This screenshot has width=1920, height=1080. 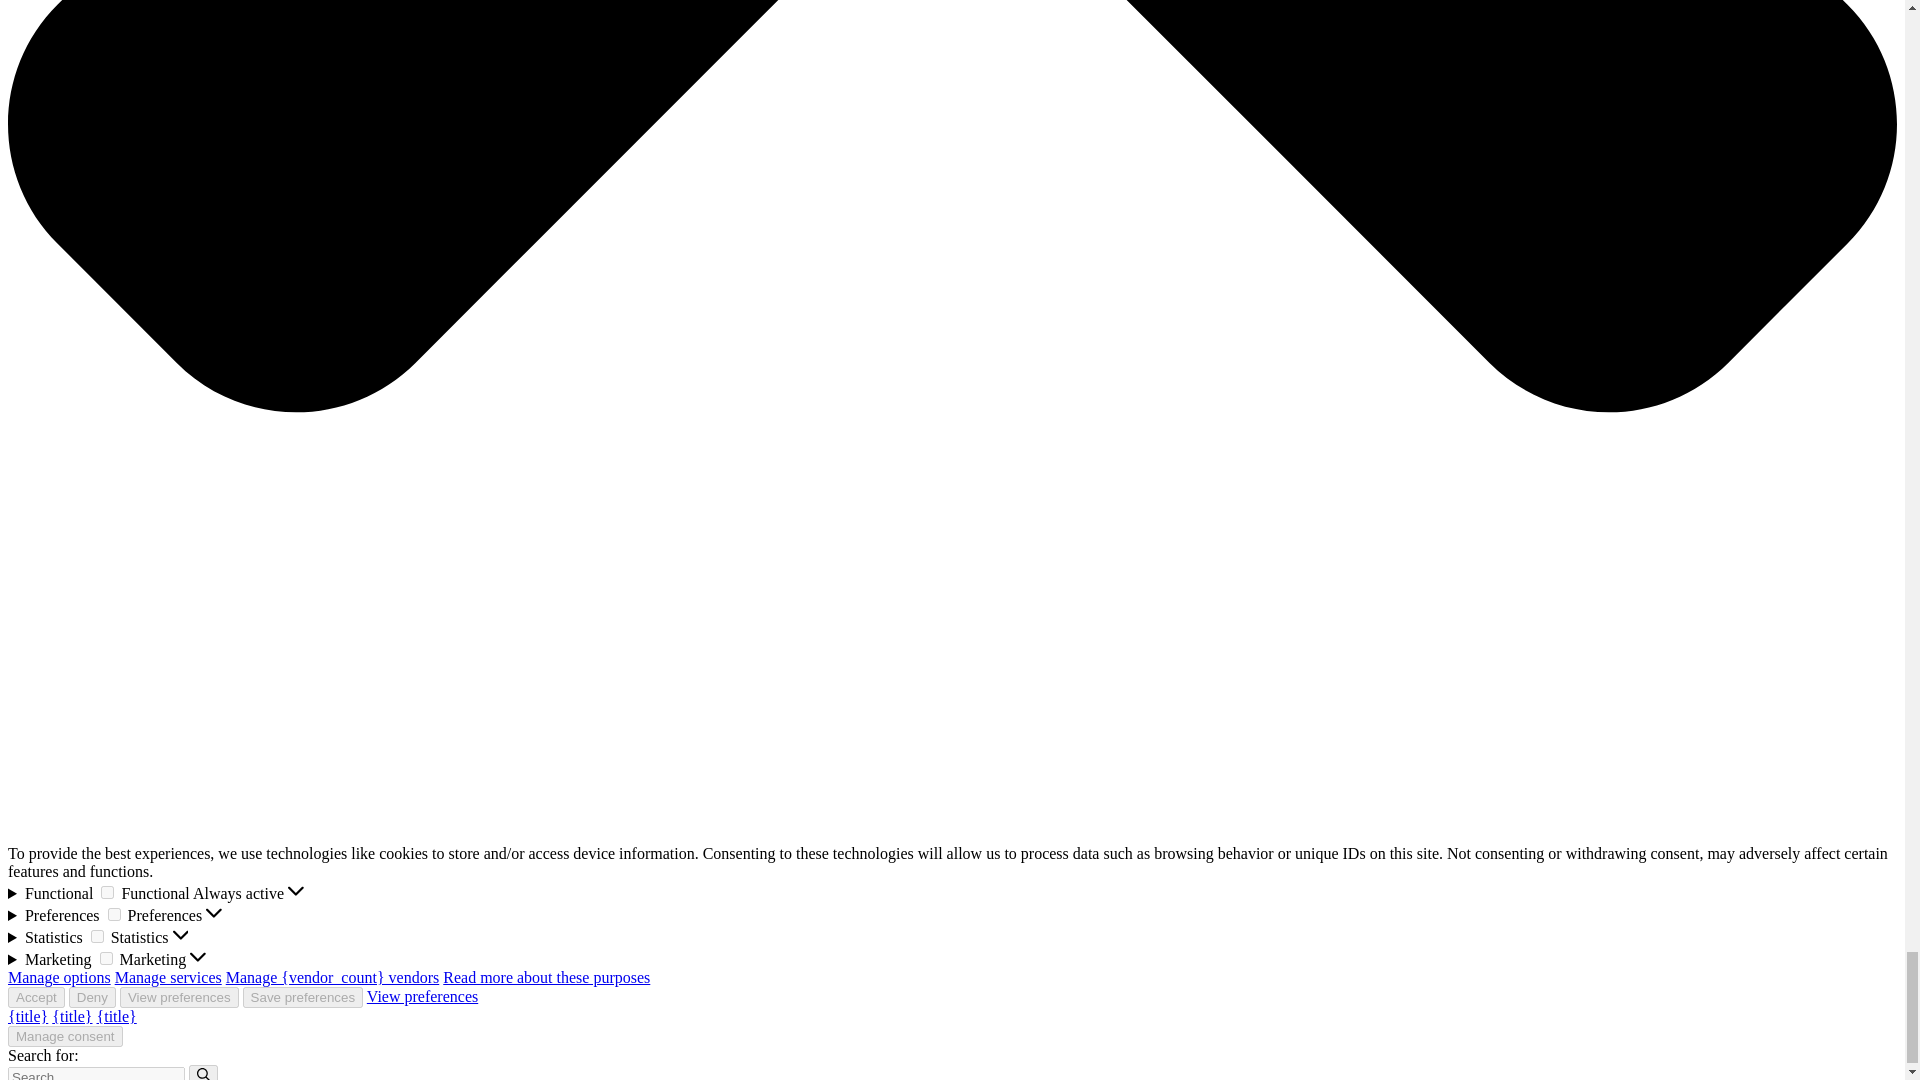 What do you see at coordinates (106, 958) in the screenshot?
I see `1` at bounding box center [106, 958].